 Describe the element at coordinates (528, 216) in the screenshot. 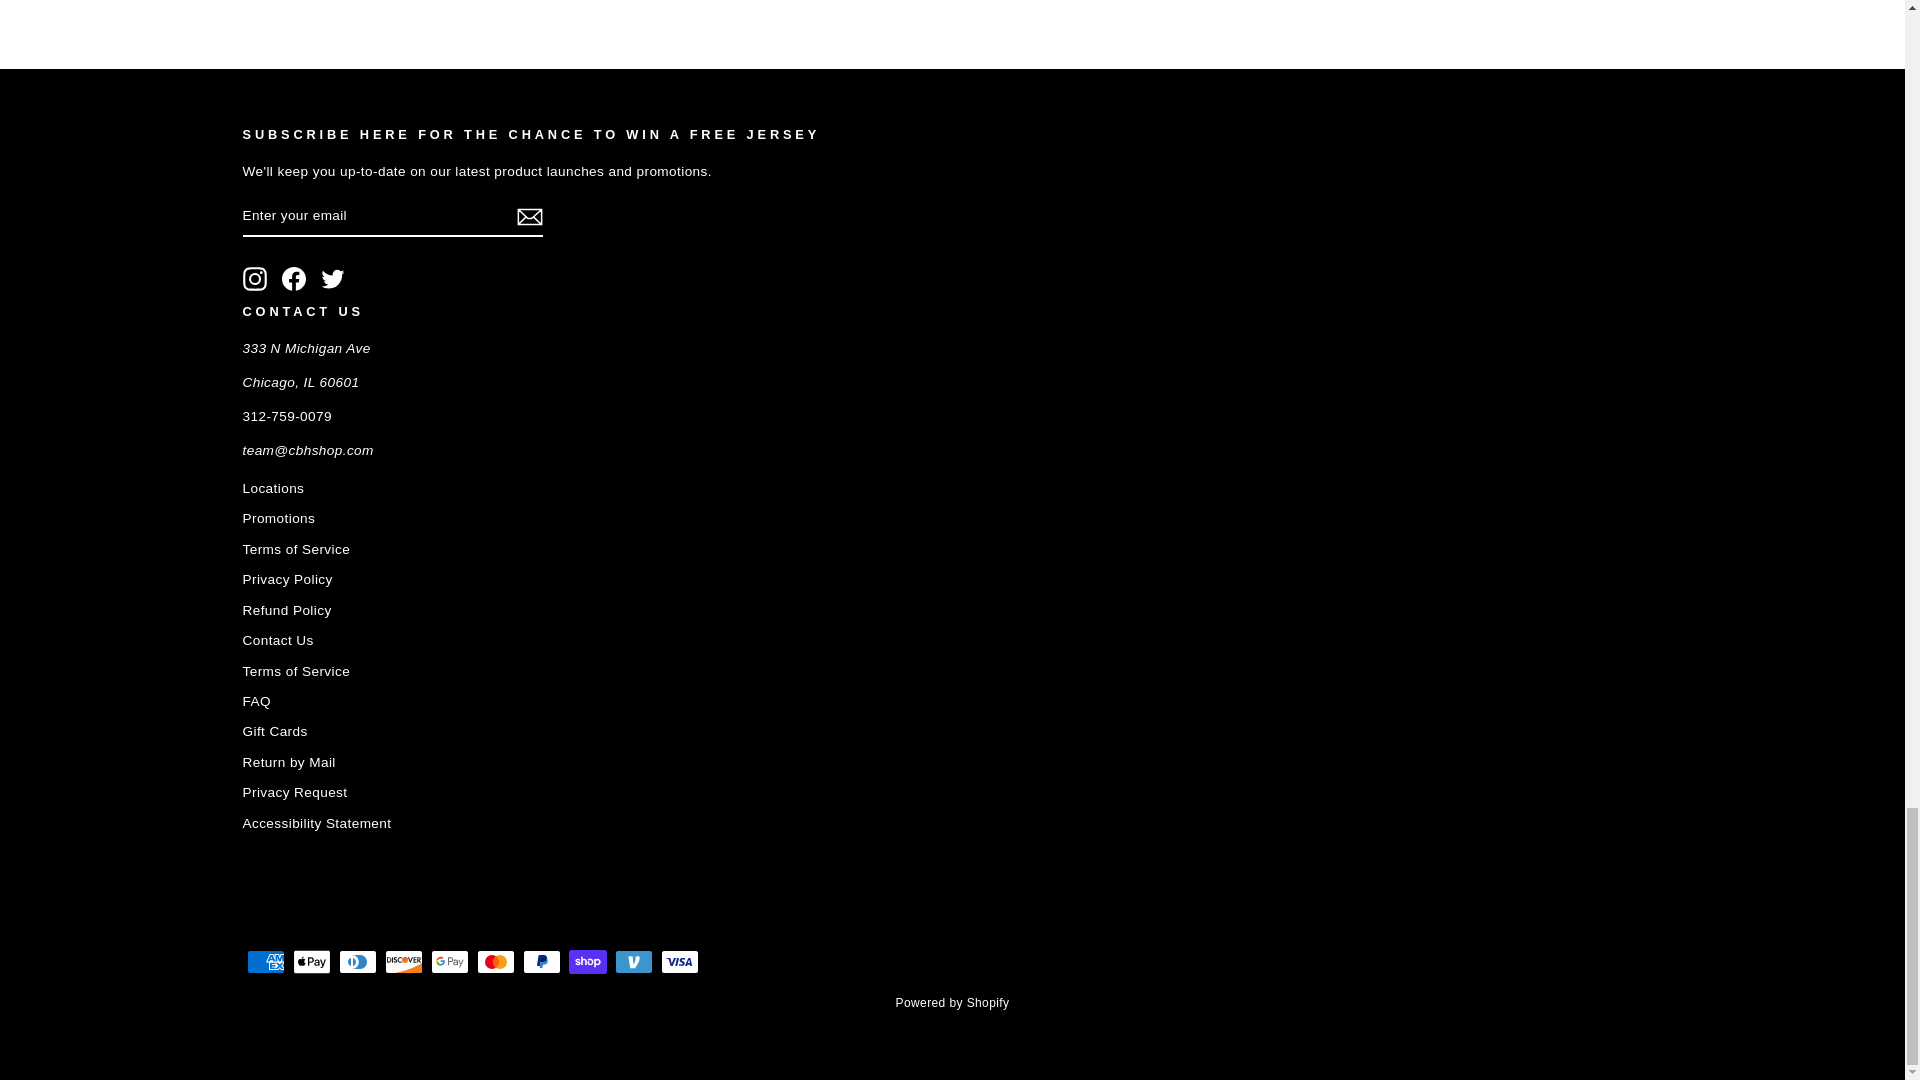

I see `icon-email` at that location.